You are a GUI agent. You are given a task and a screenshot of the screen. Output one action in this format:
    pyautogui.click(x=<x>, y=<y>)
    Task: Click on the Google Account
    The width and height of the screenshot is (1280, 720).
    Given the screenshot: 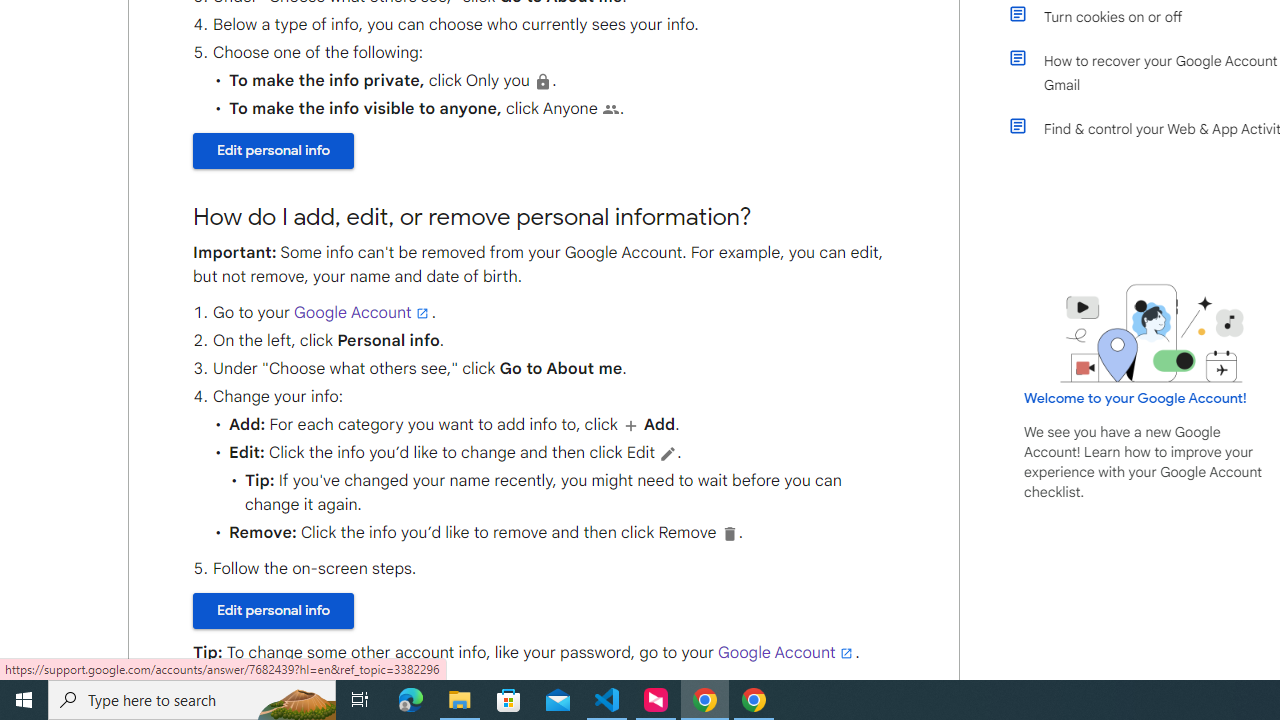 What is the action you would take?
    pyautogui.click(x=786, y=652)
    